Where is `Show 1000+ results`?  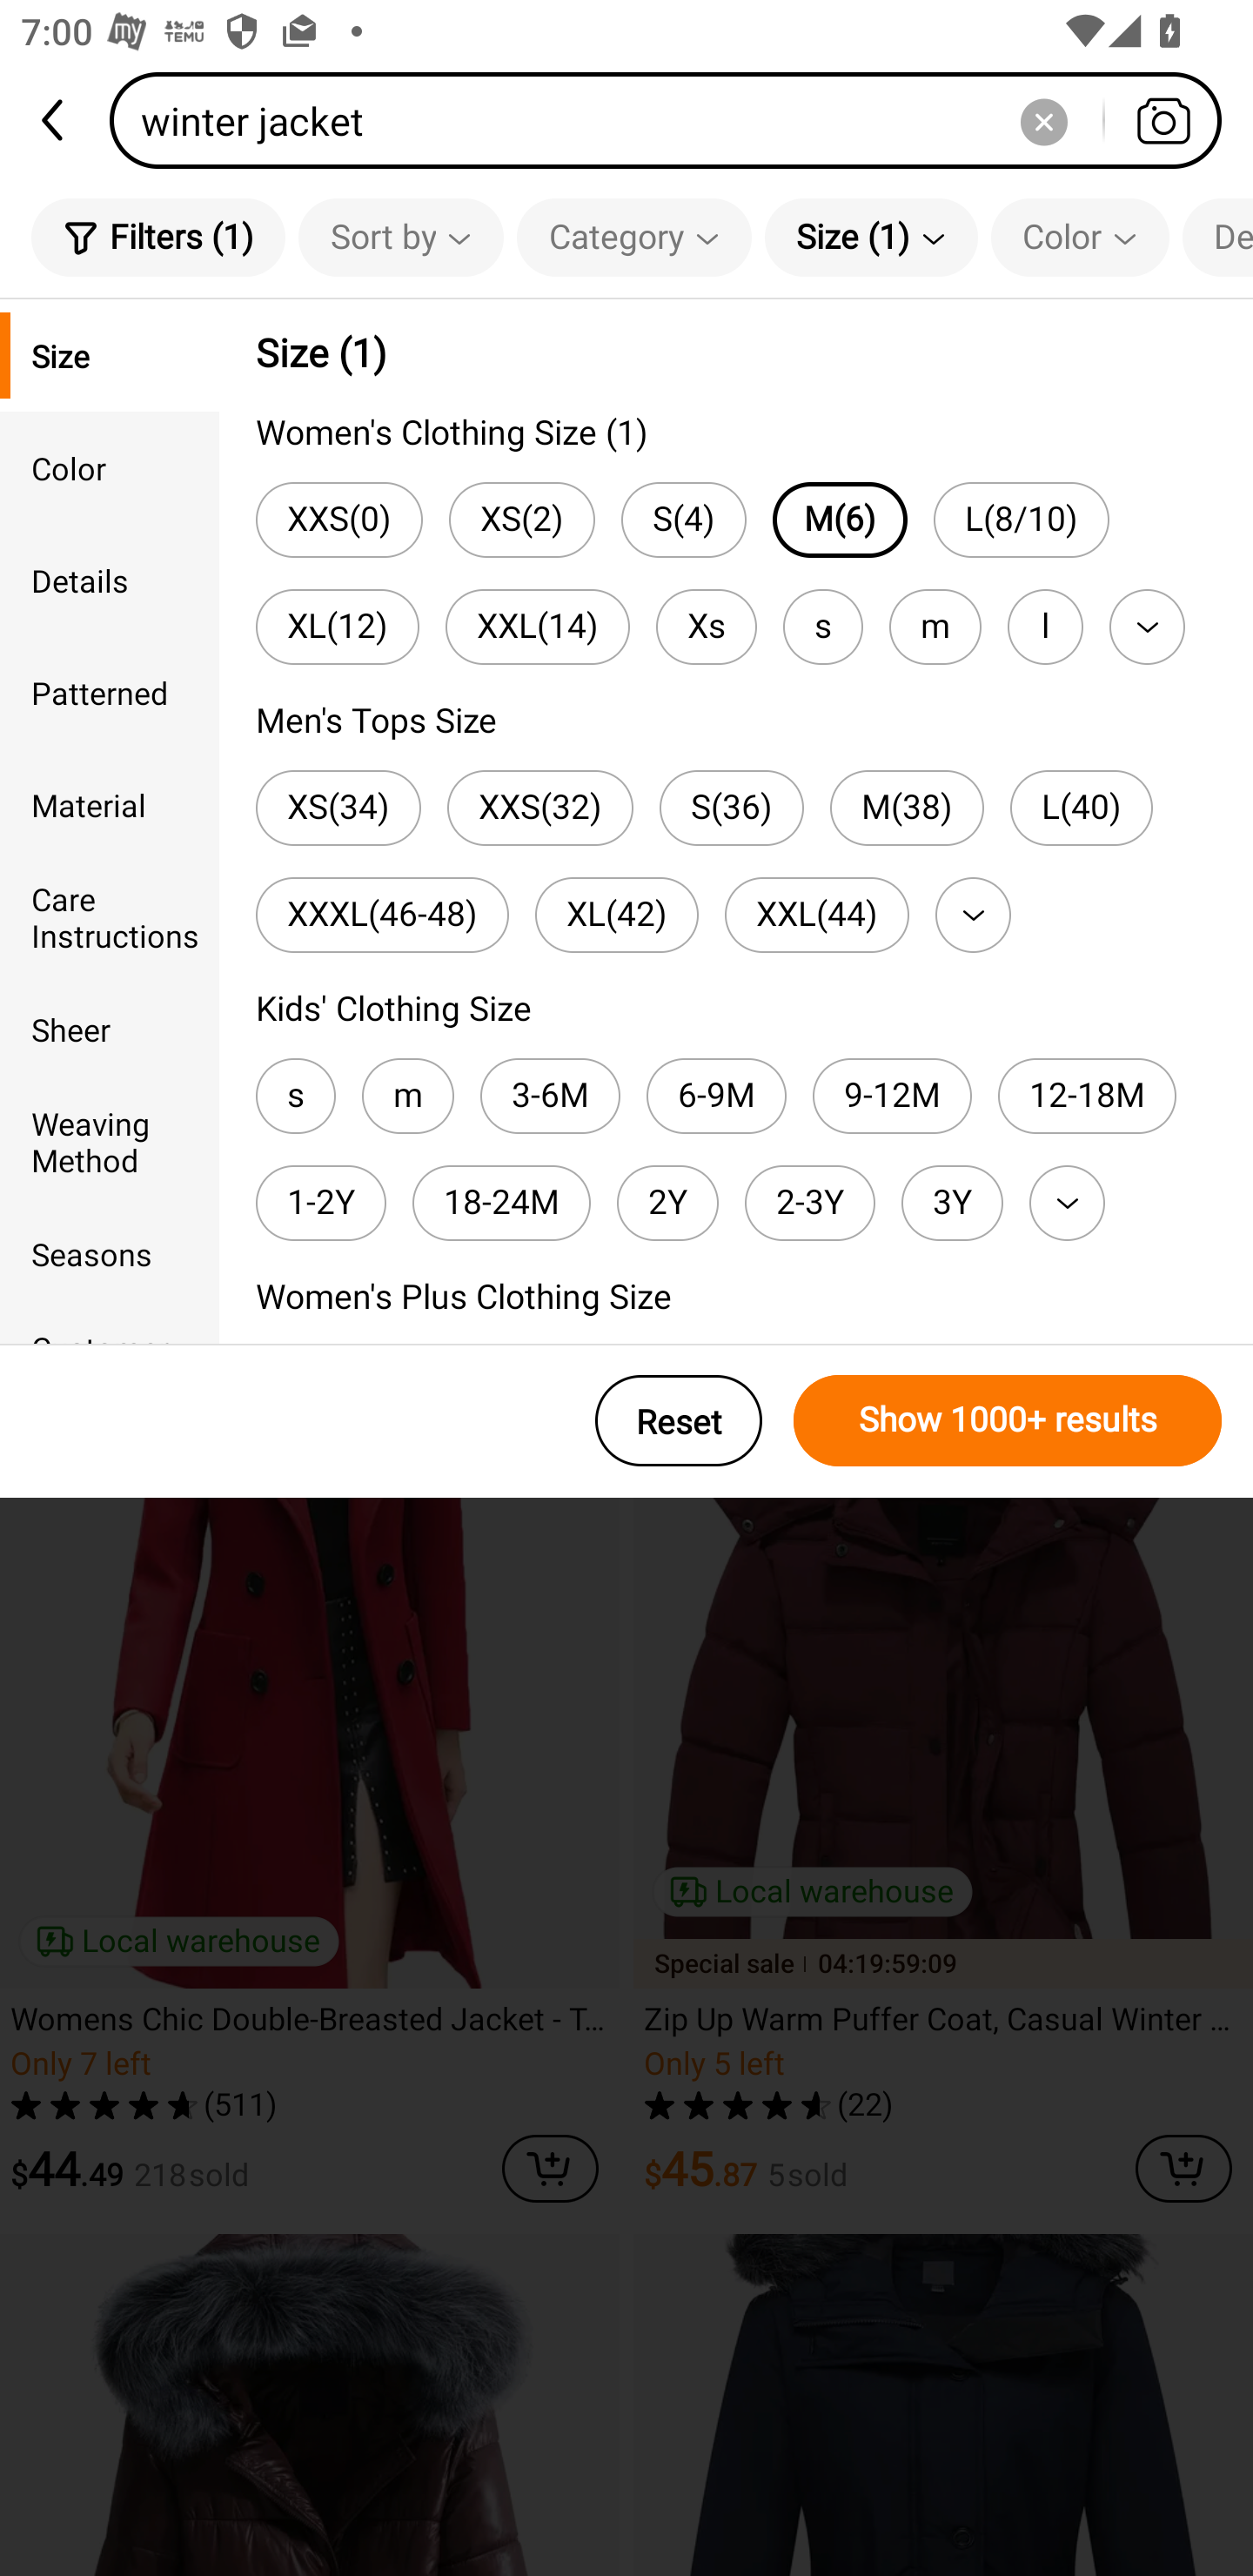
Show 1000+ results is located at coordinates (1008, 1420).